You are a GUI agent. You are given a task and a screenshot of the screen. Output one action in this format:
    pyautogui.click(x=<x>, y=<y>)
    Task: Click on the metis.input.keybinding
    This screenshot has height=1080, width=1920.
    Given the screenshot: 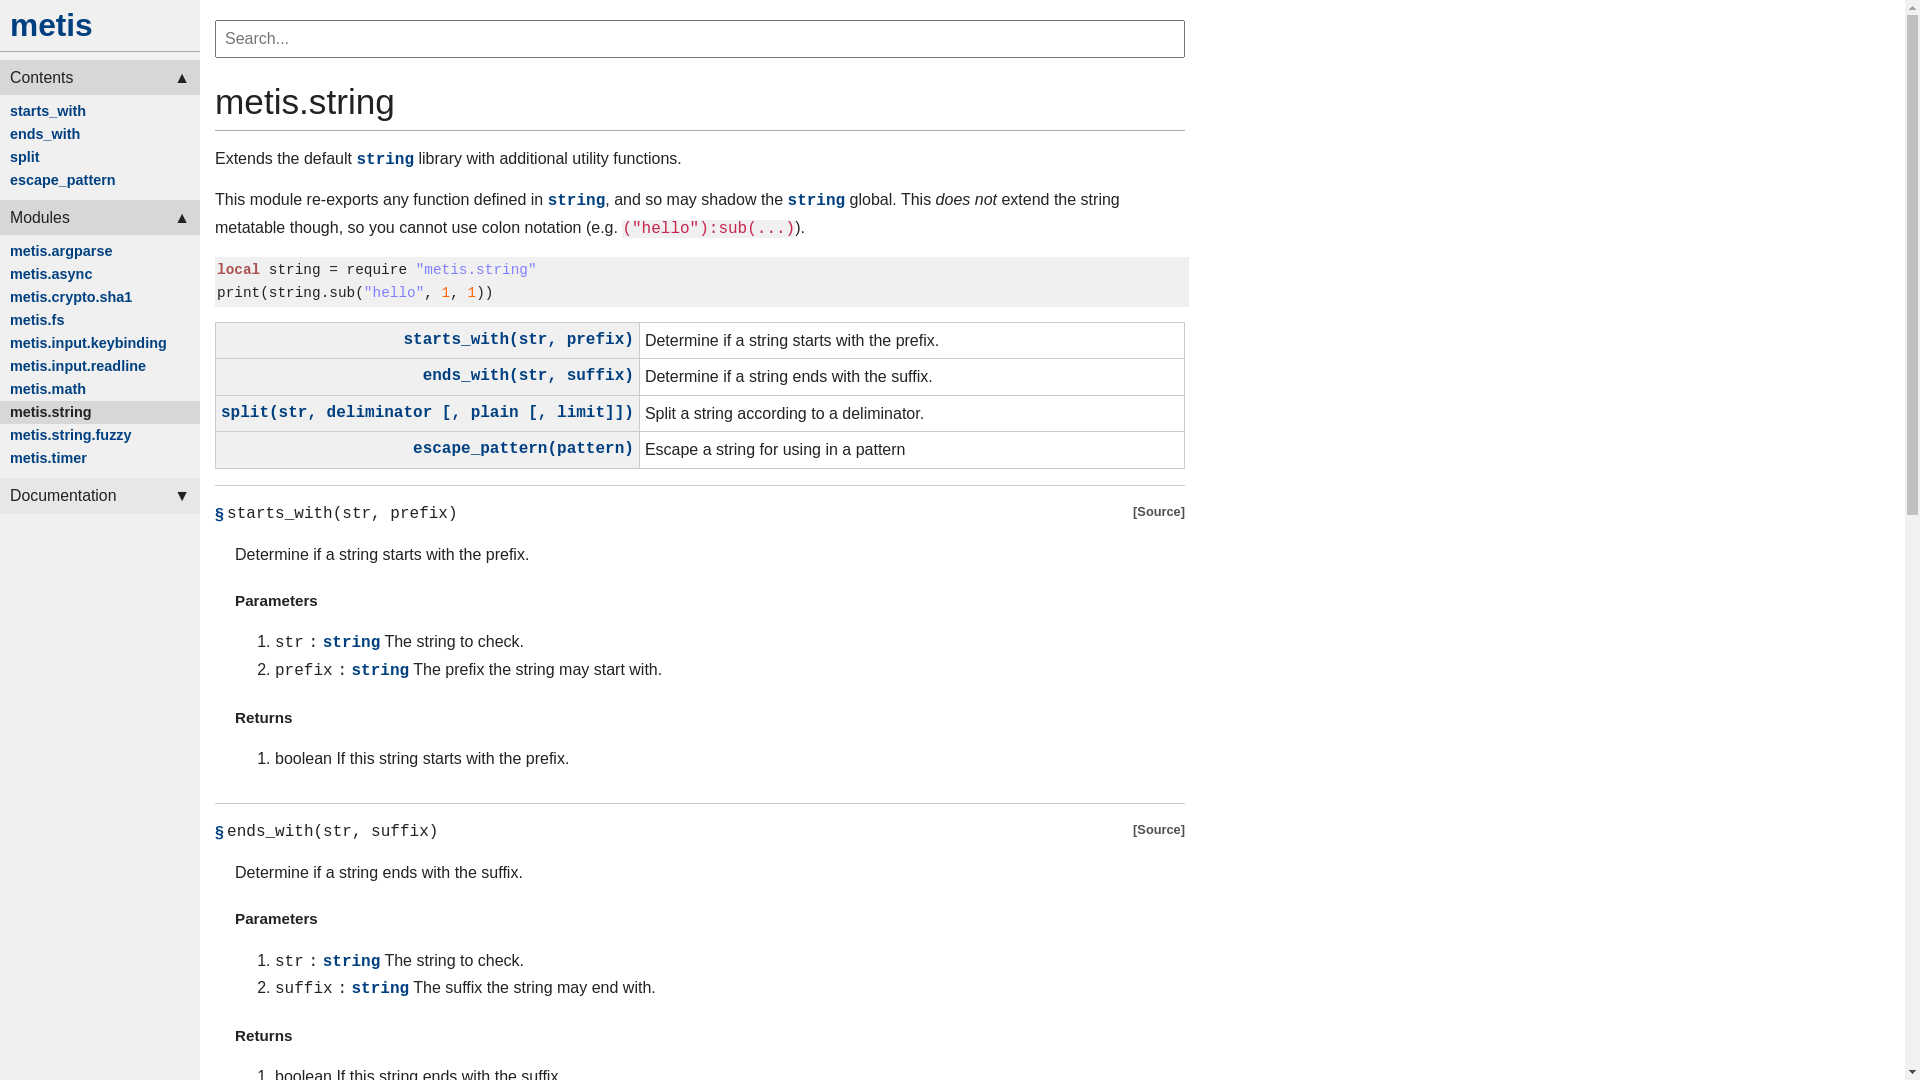 What is the action you would take?
    pyautogui.click(x=100, y=344)
    